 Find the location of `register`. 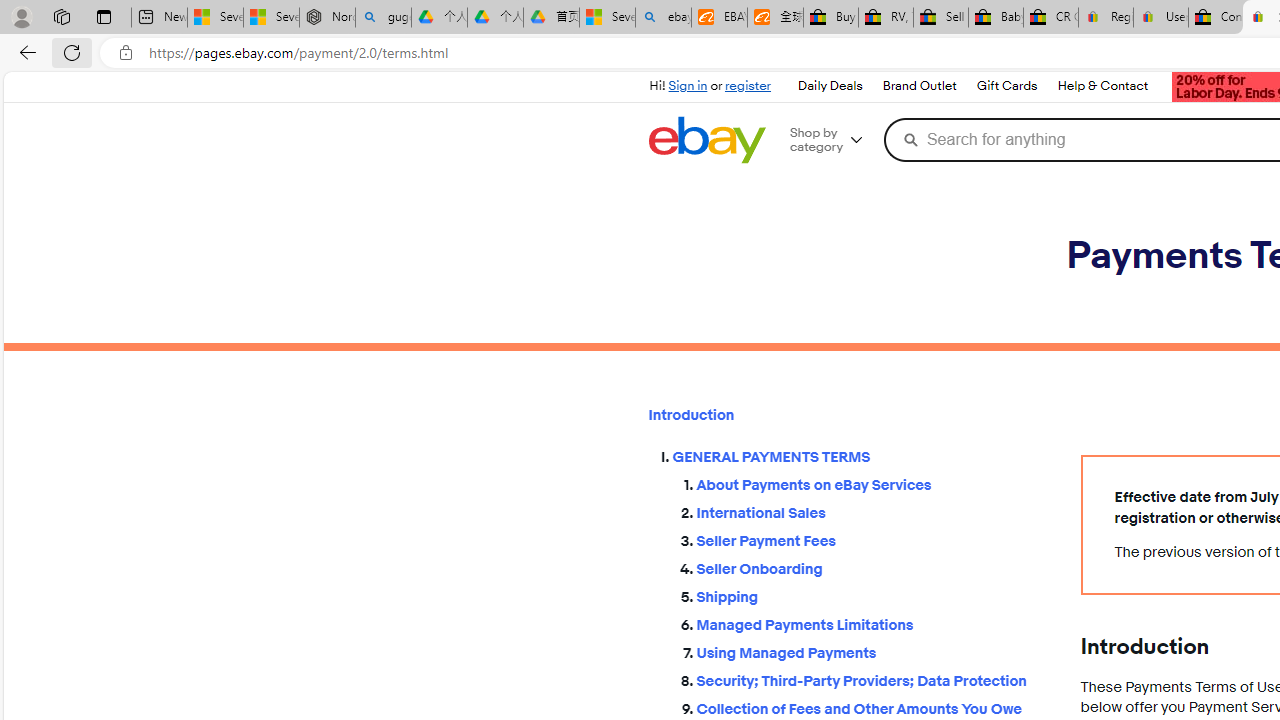

register is located at coordinates (748, 86).